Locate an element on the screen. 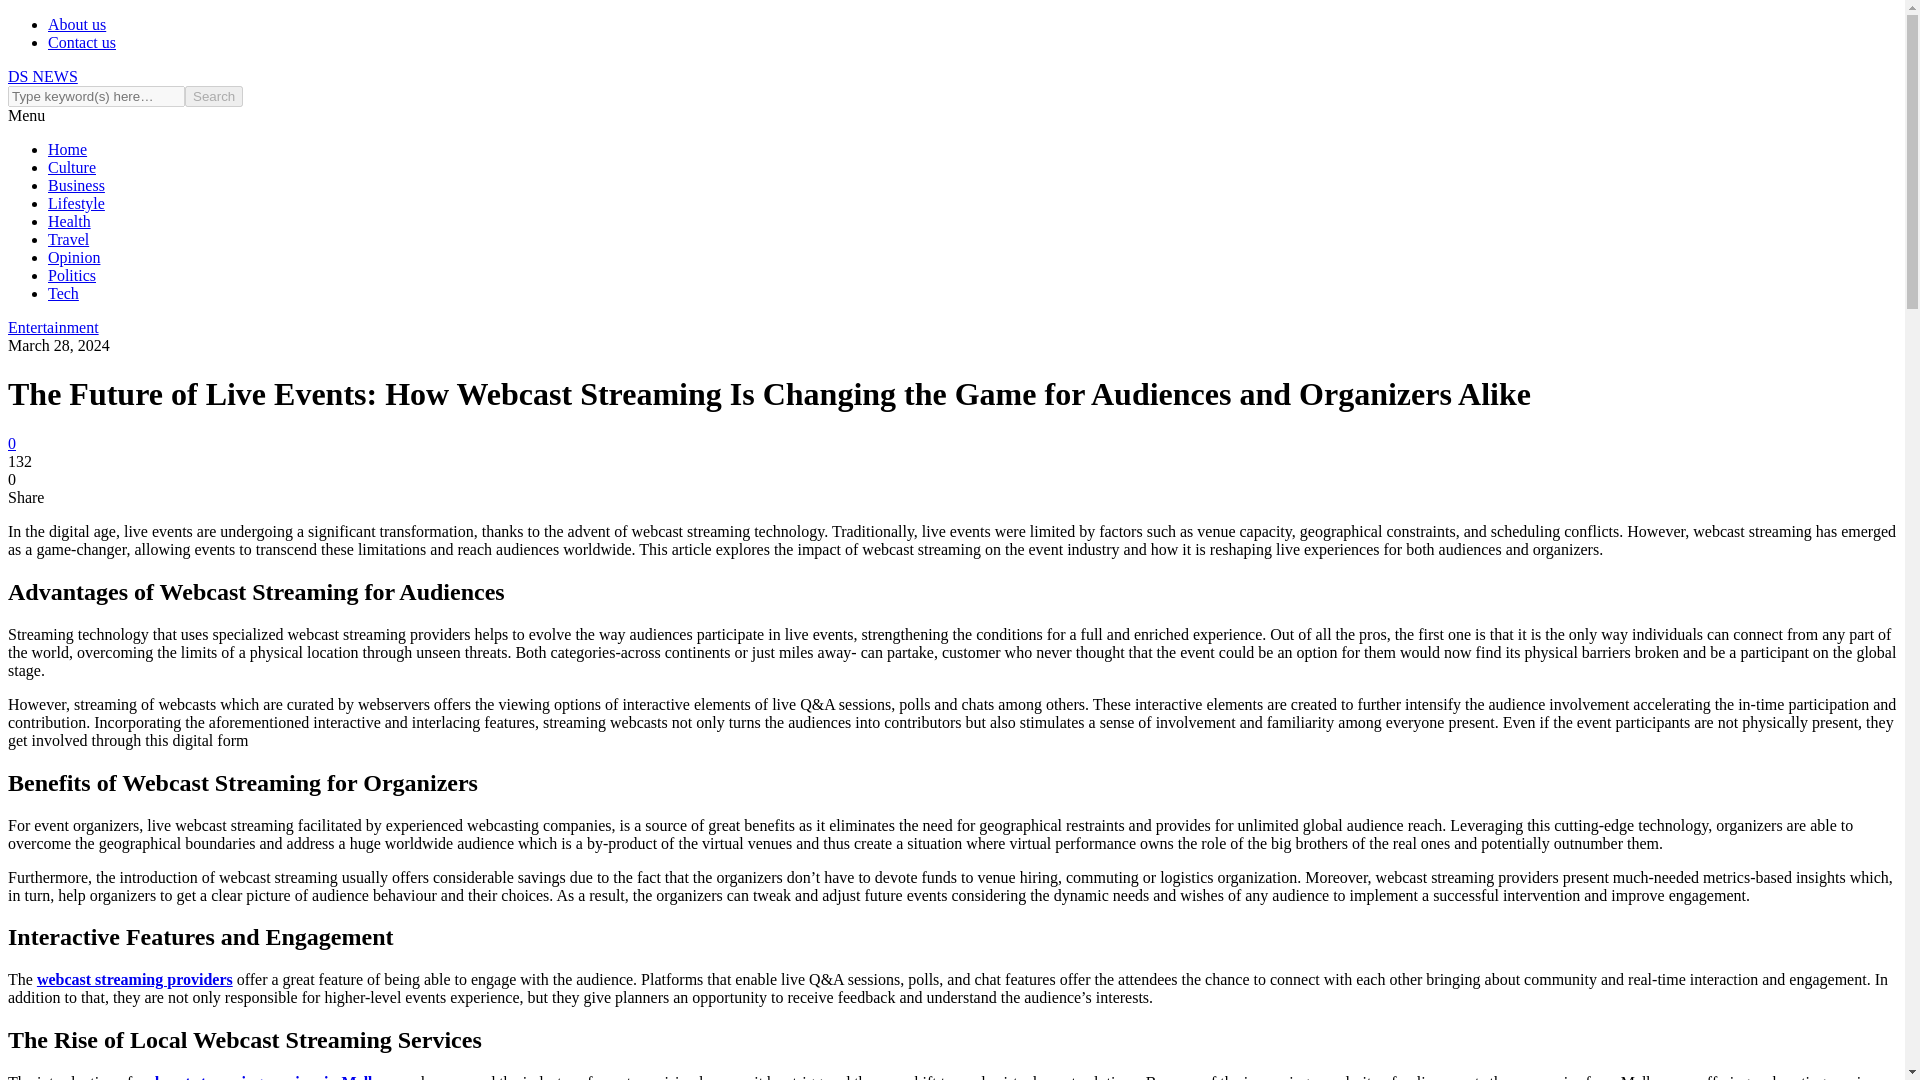 The image size is (1920, 1080). webcast streaming services in Melbourne is located at coordinates (276, 1076).